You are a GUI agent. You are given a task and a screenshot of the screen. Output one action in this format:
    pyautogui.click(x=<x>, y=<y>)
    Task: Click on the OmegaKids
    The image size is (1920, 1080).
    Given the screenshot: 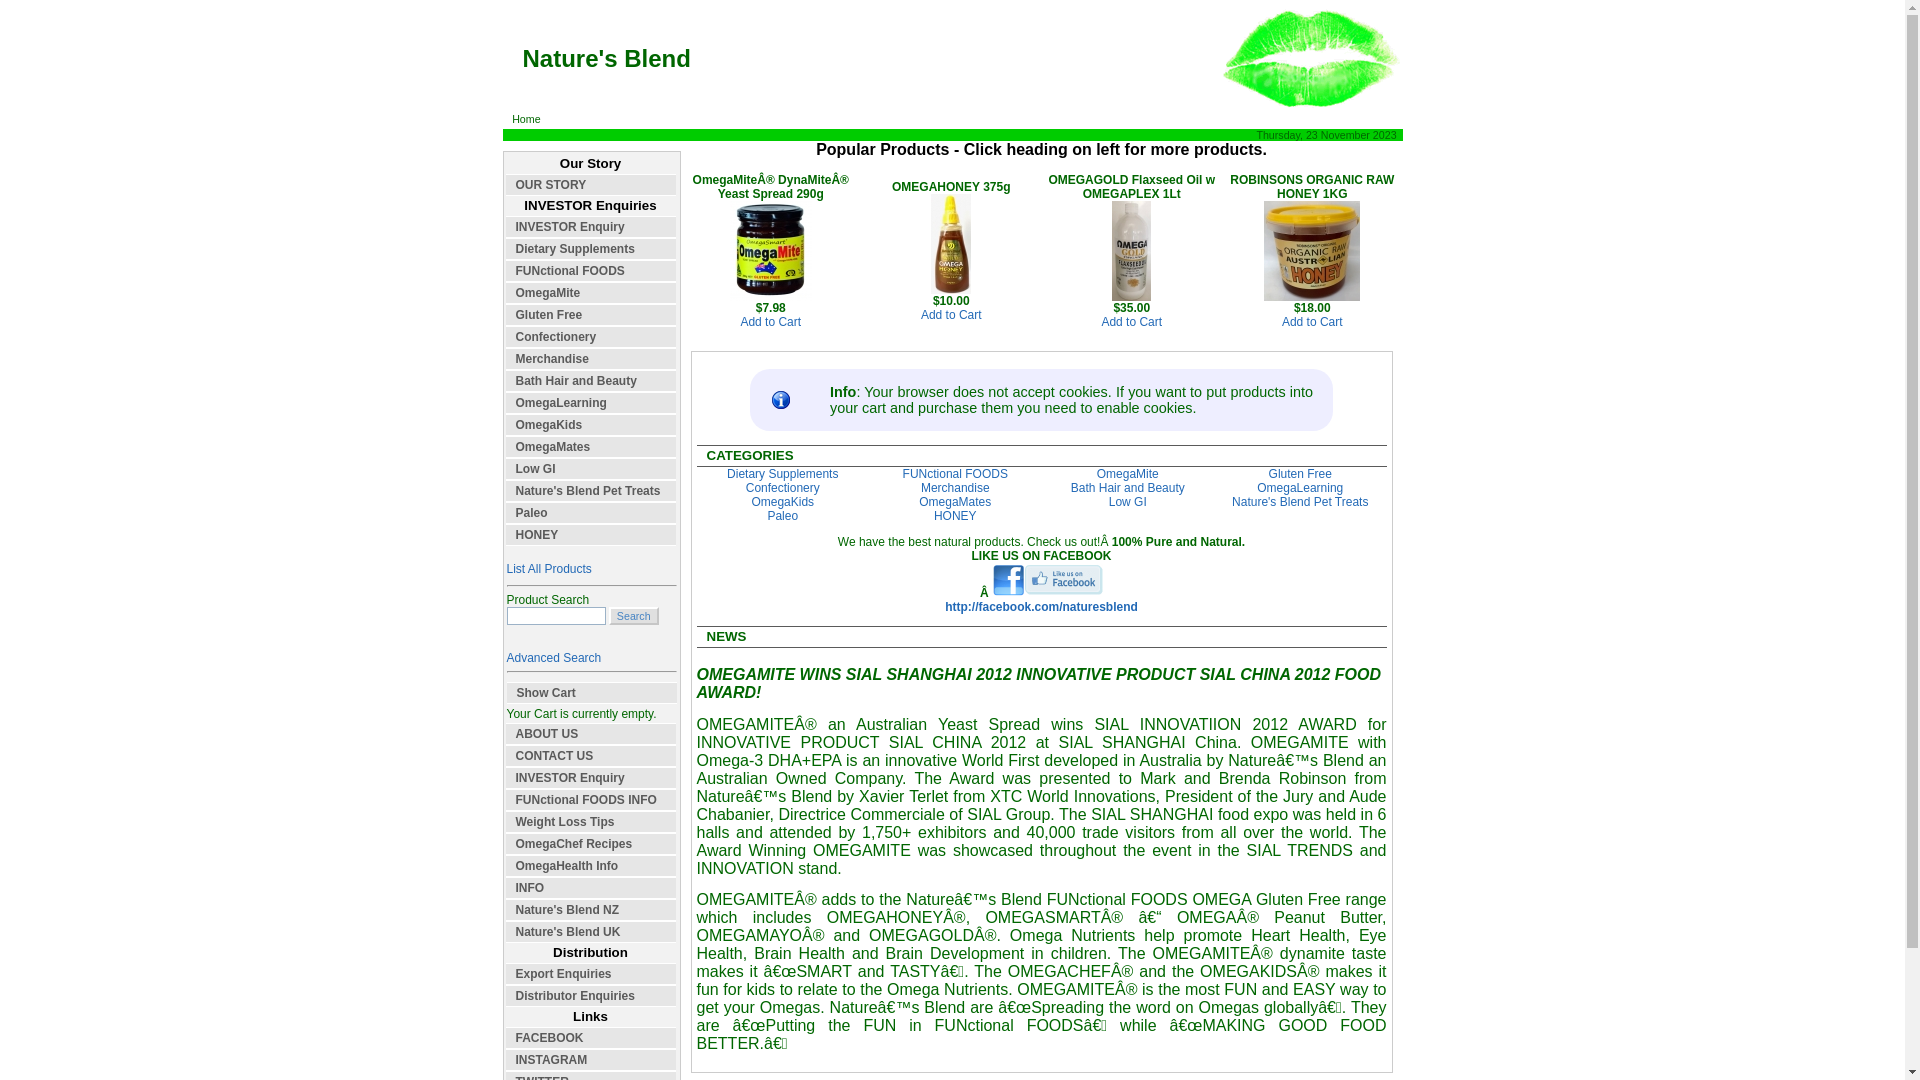 What is the action you would take?
    pyautogui.click(x=591, y=425)
    